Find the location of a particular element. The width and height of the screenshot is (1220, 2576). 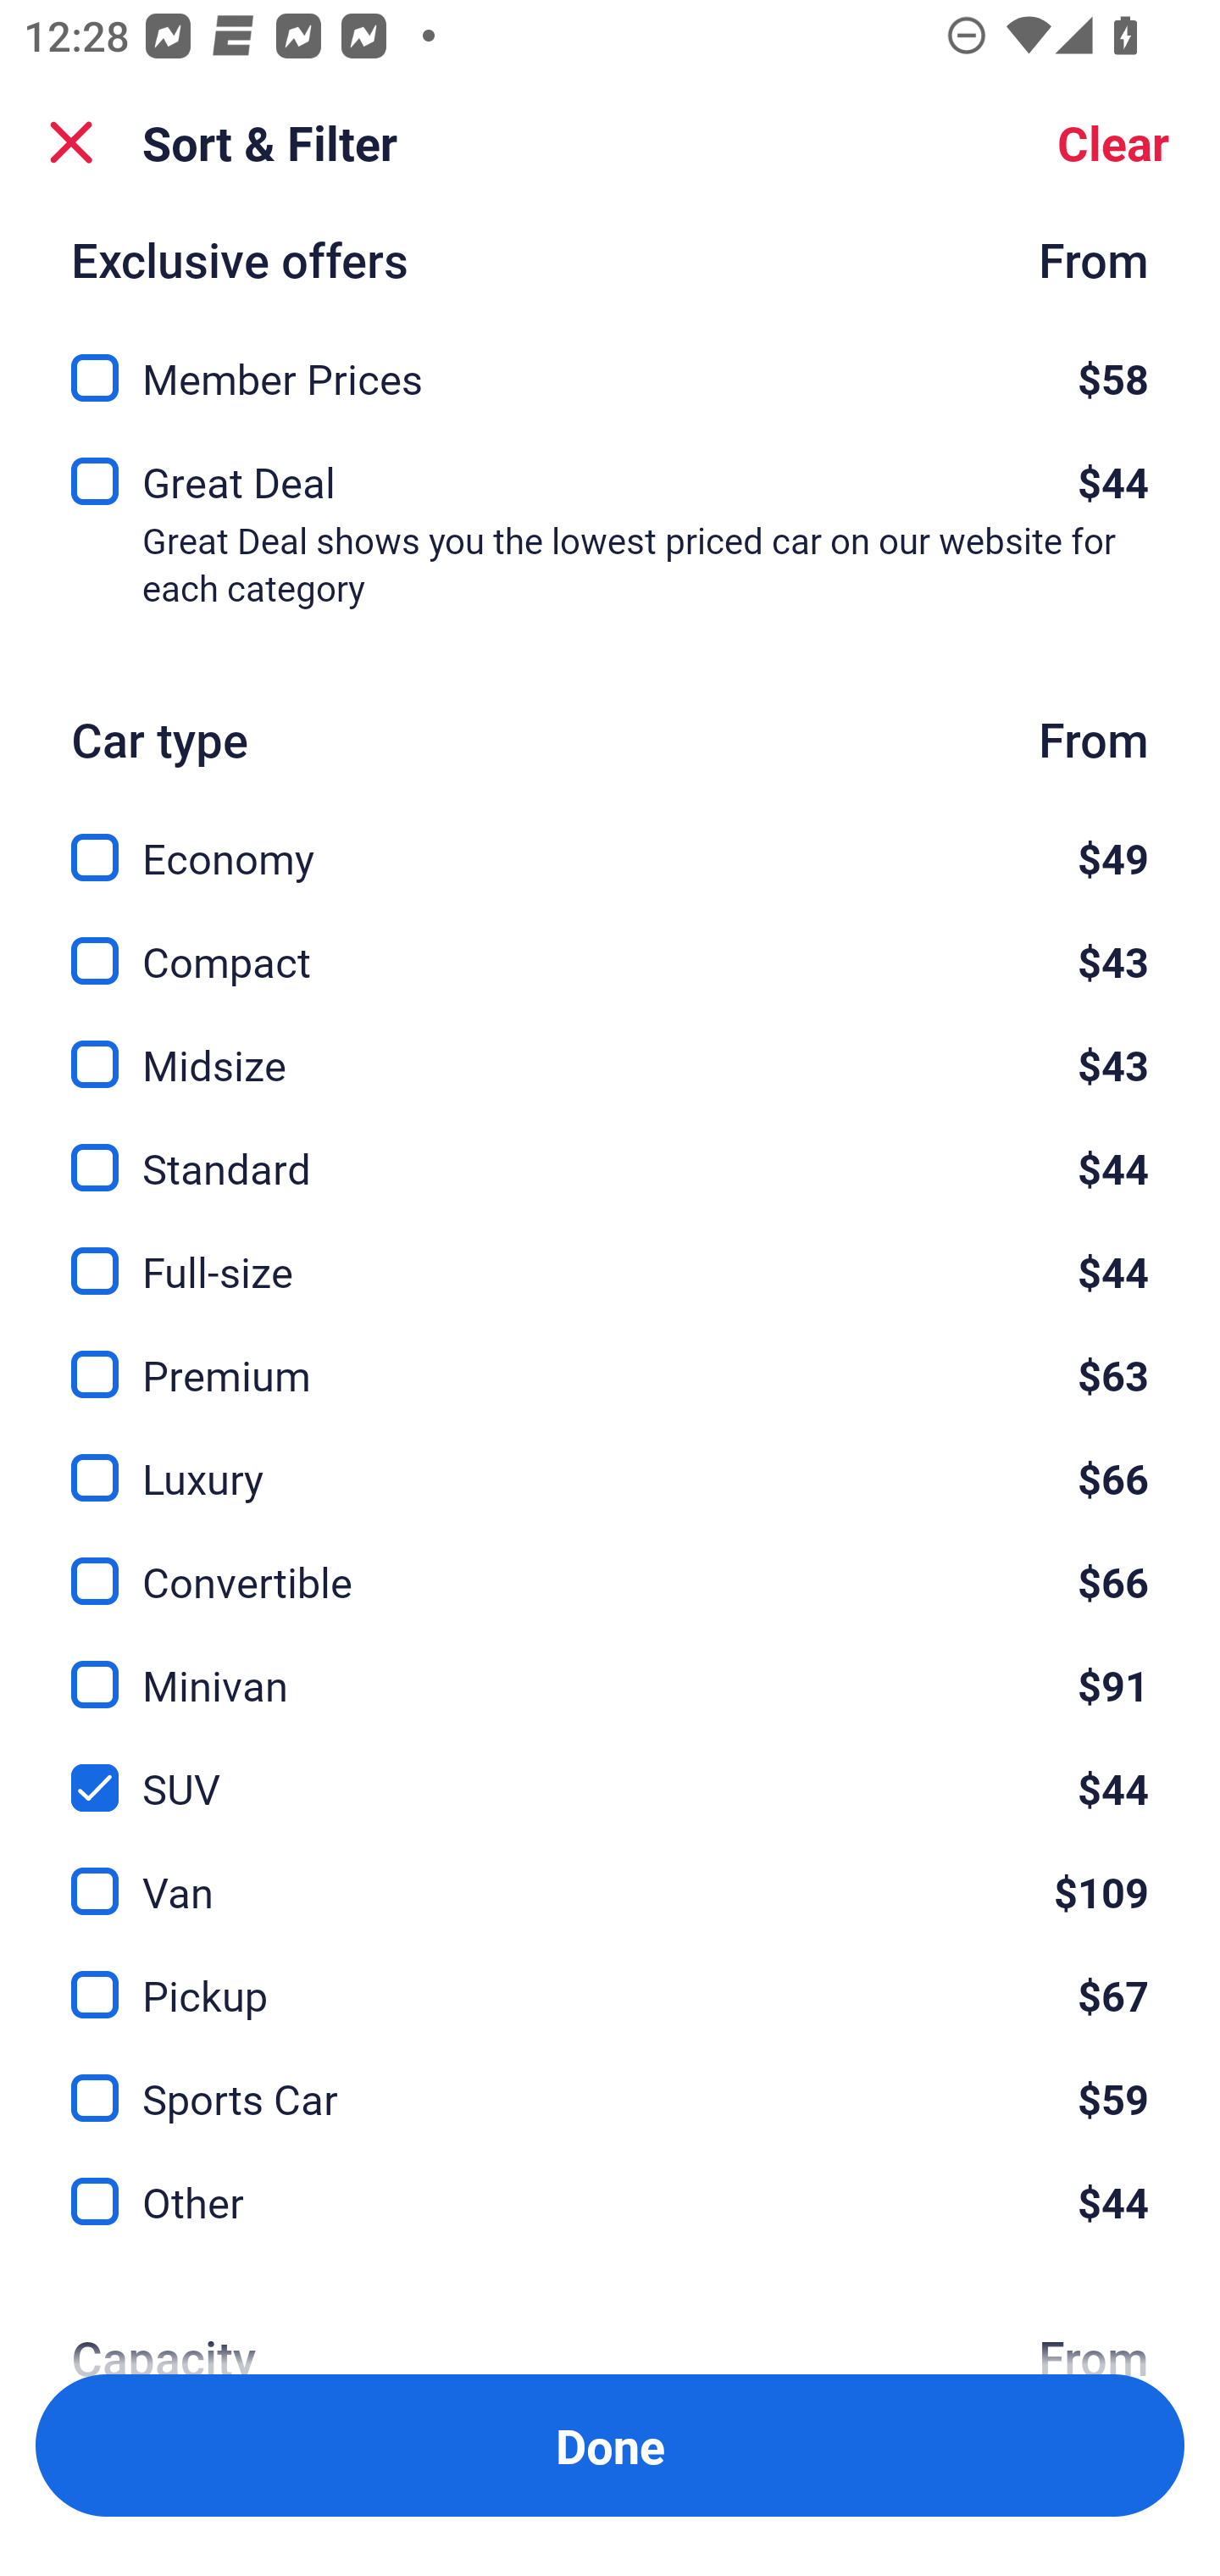

Van, $109 Van $109 is located at coordinates (610, 1873).